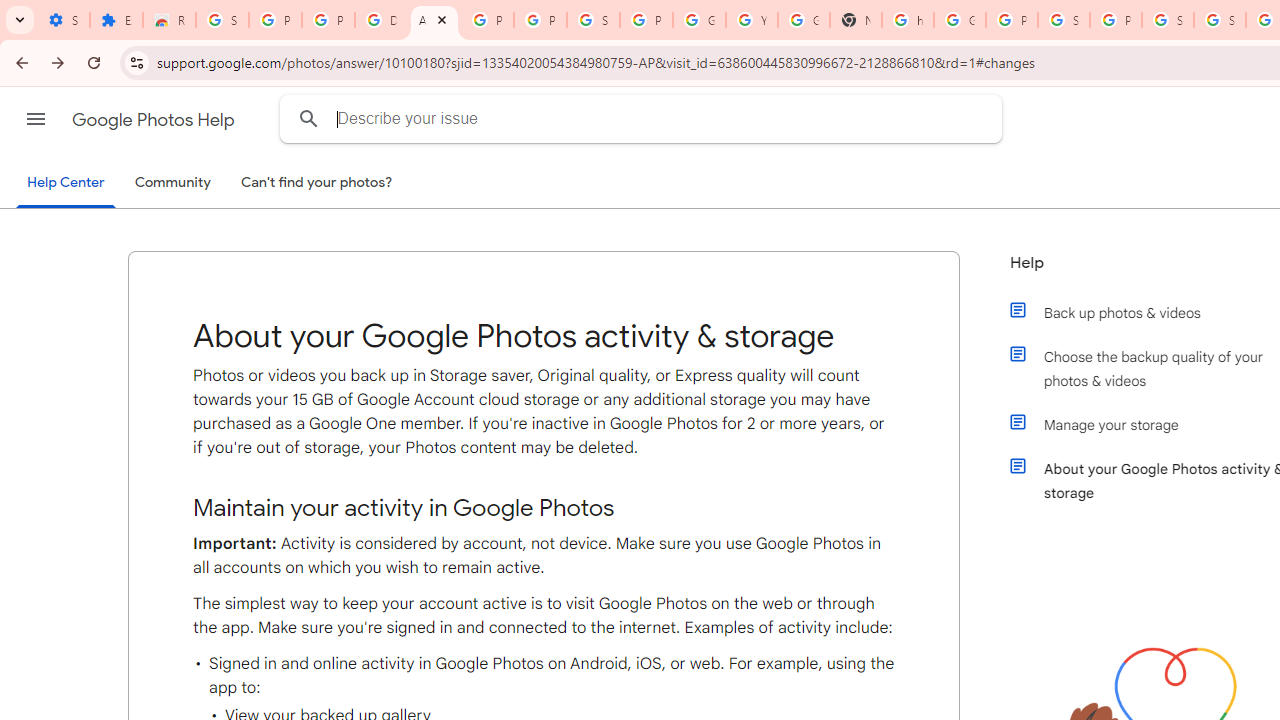 The width and height of the screenshot is (1280, 720). I want to click on Reviews: Helix Fruit Jump Arcade Game, so click(169, 20).